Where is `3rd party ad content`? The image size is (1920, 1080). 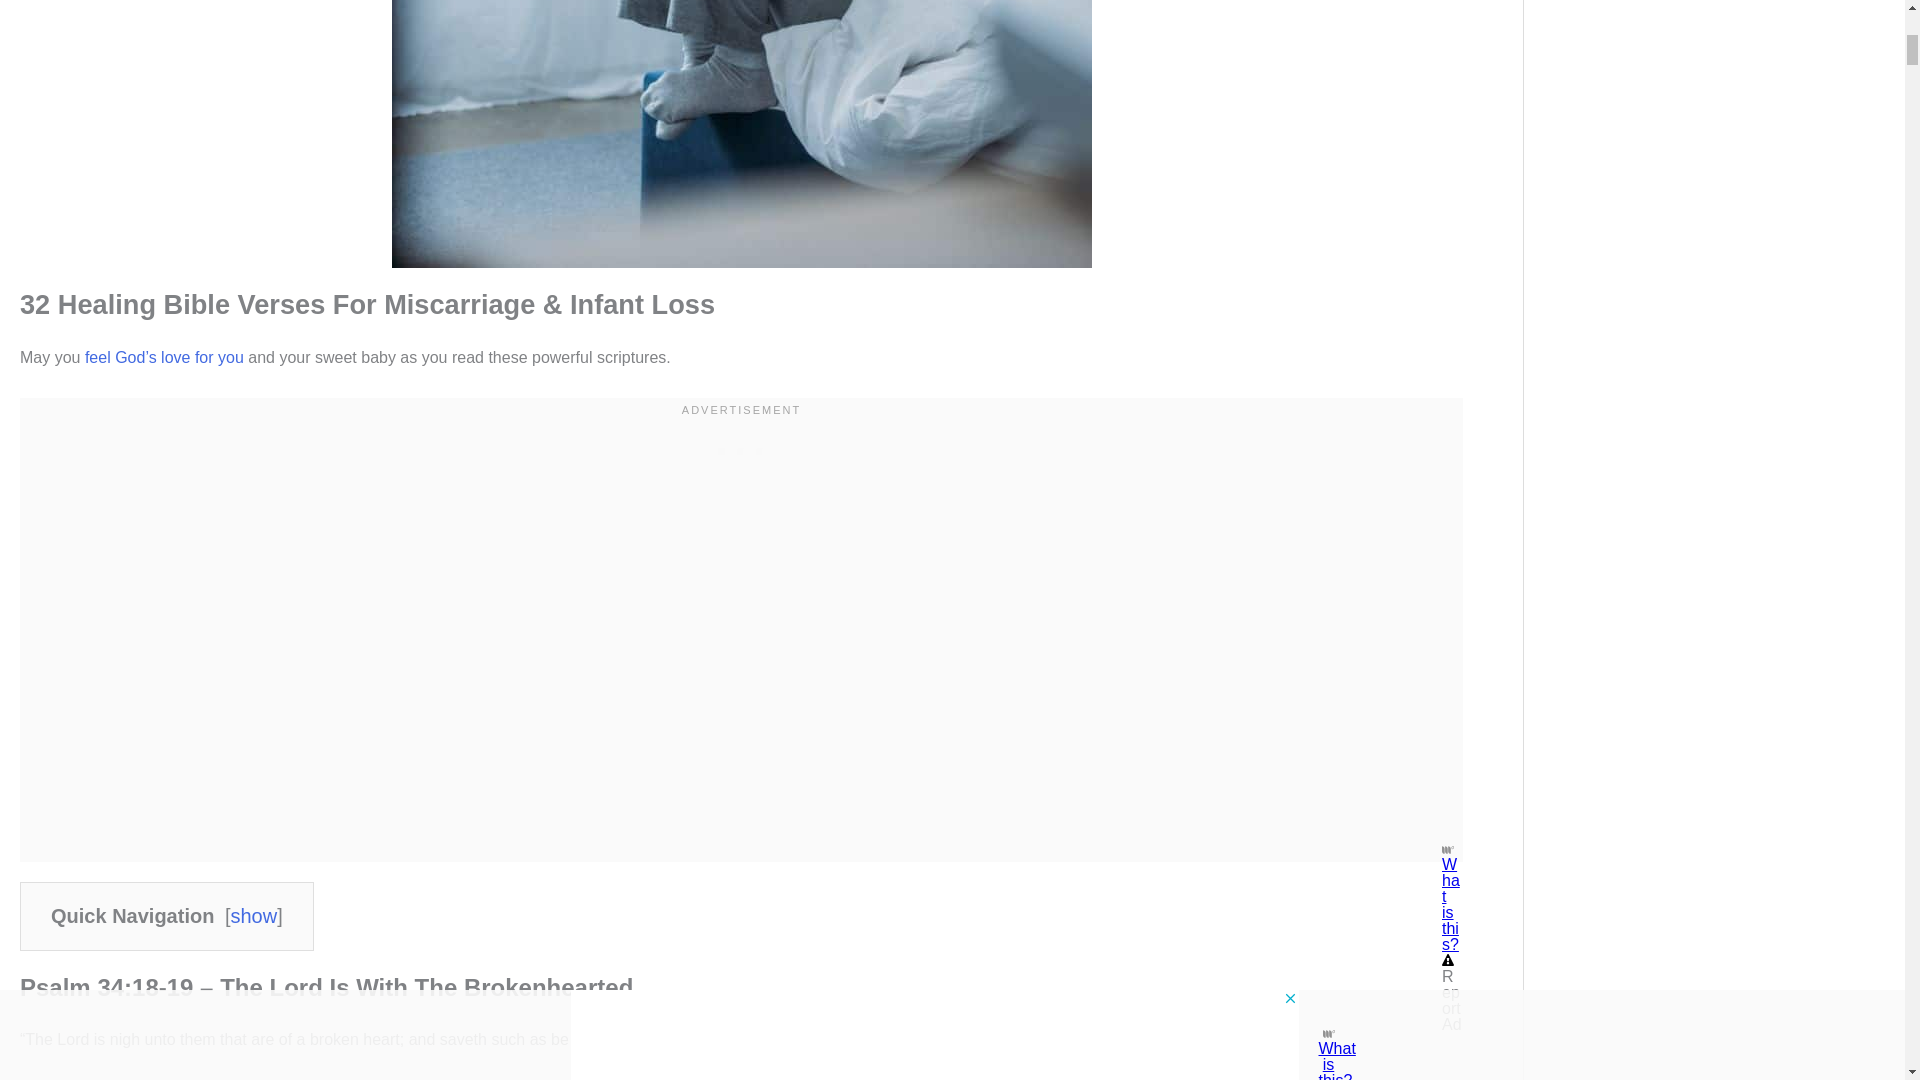 3rd party ad content is located at coordinates (742, 446).